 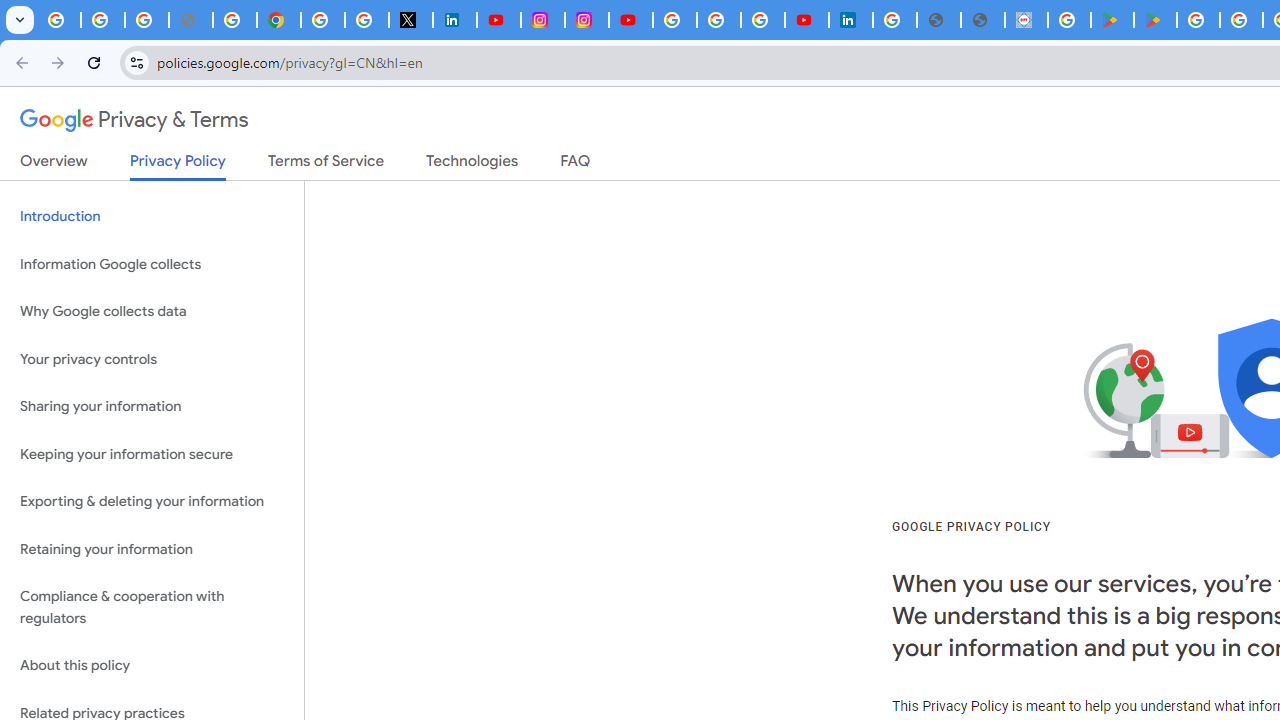 I want to click on Sharing your information, so click(x=152, y=407).